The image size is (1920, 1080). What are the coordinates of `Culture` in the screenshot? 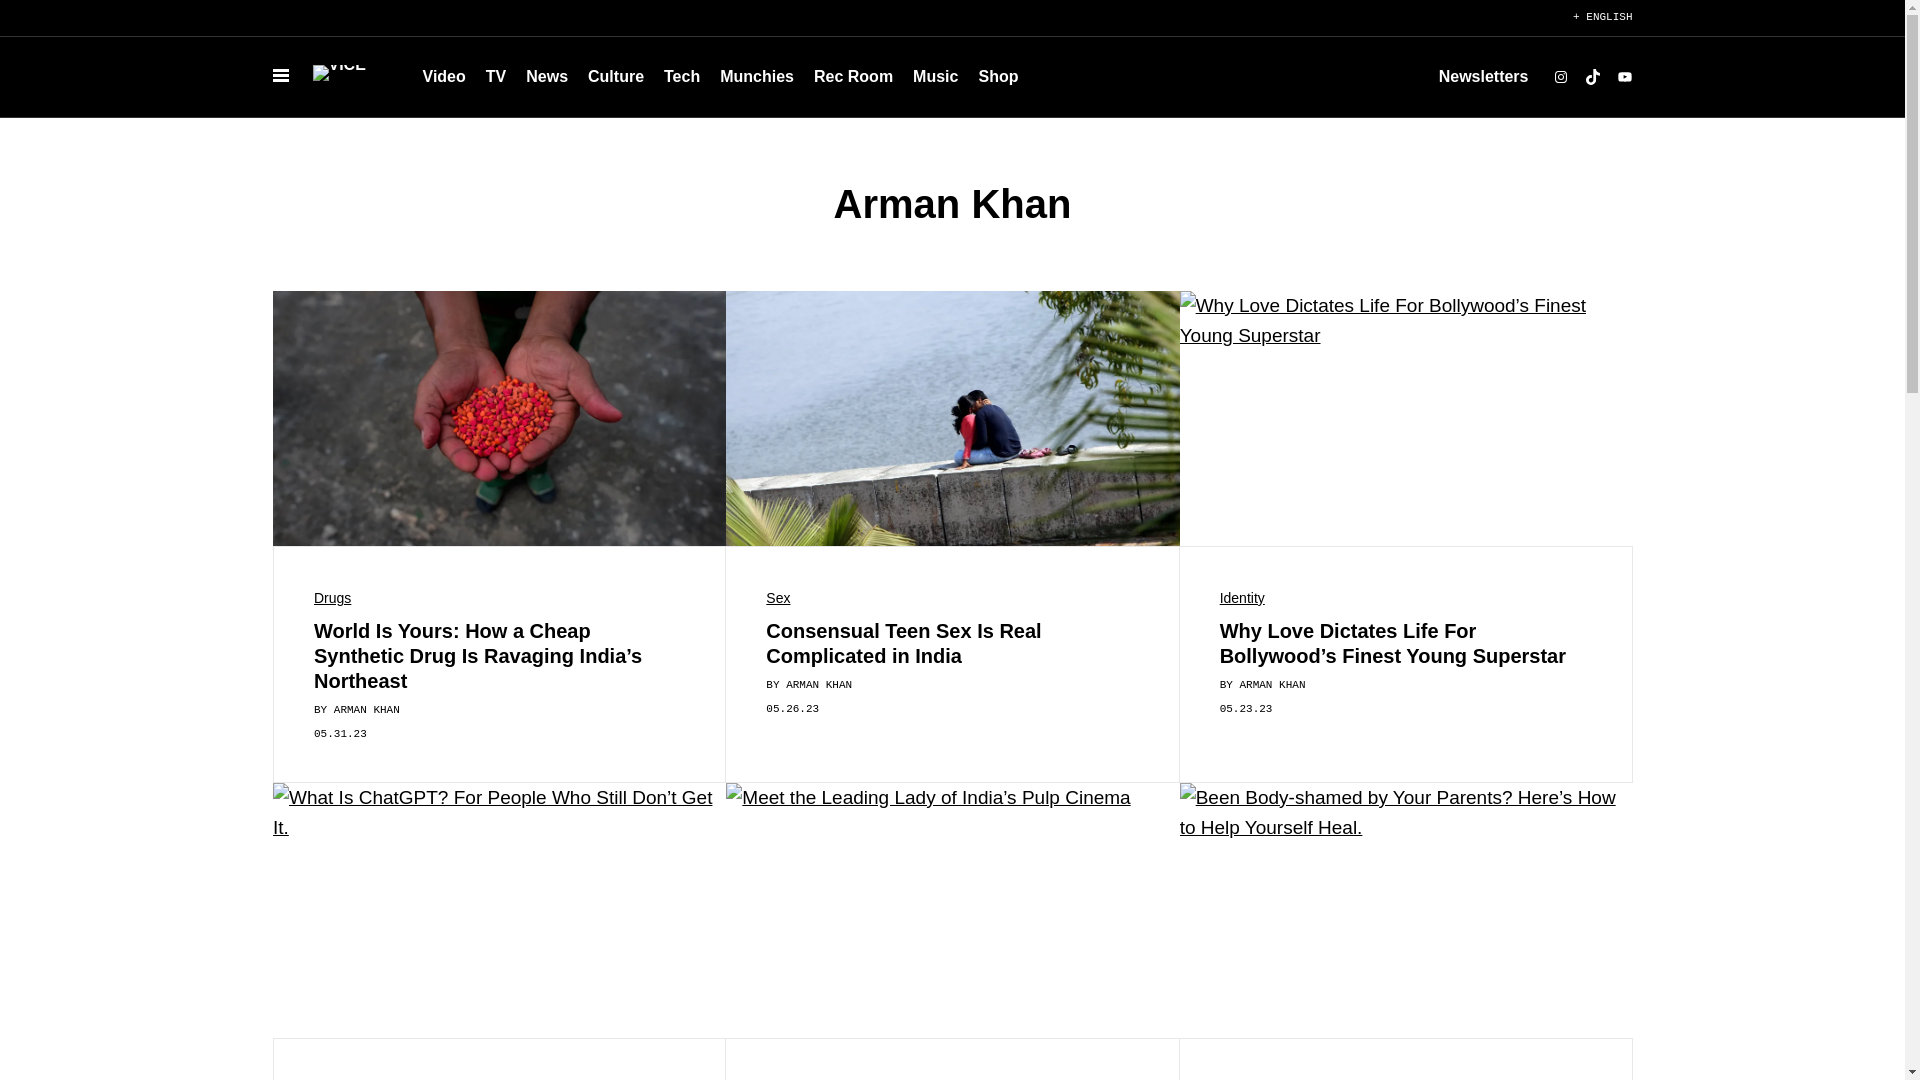 It's located at (616, 76).